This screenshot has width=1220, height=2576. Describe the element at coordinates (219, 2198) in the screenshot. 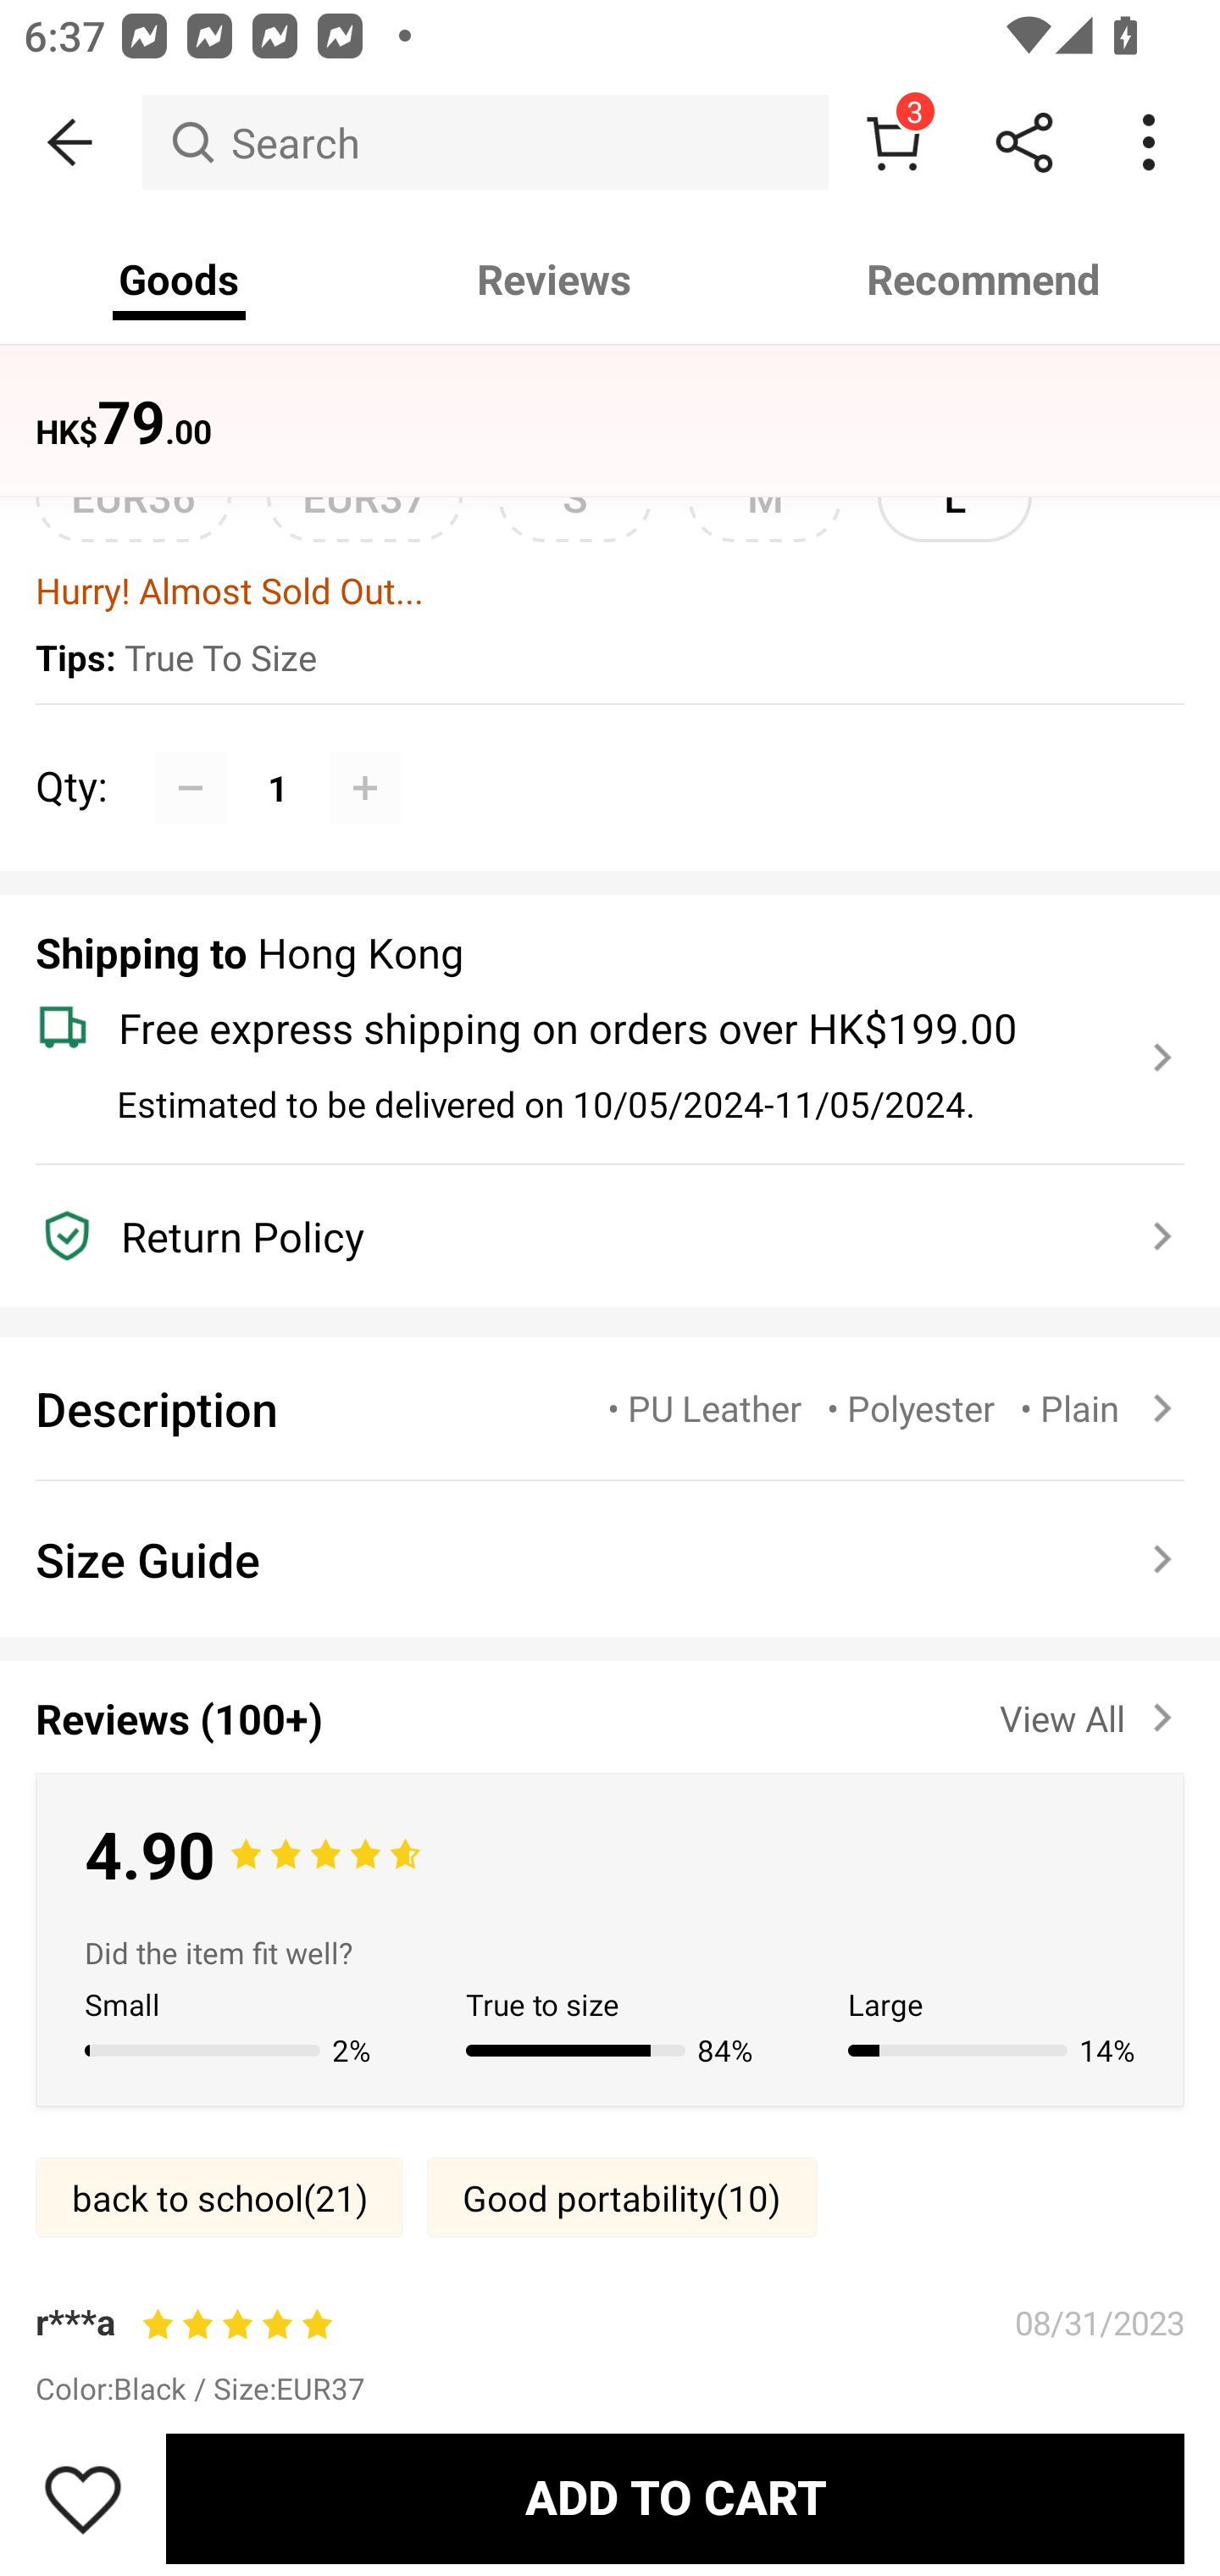

I see `back to school(21)` at that location.